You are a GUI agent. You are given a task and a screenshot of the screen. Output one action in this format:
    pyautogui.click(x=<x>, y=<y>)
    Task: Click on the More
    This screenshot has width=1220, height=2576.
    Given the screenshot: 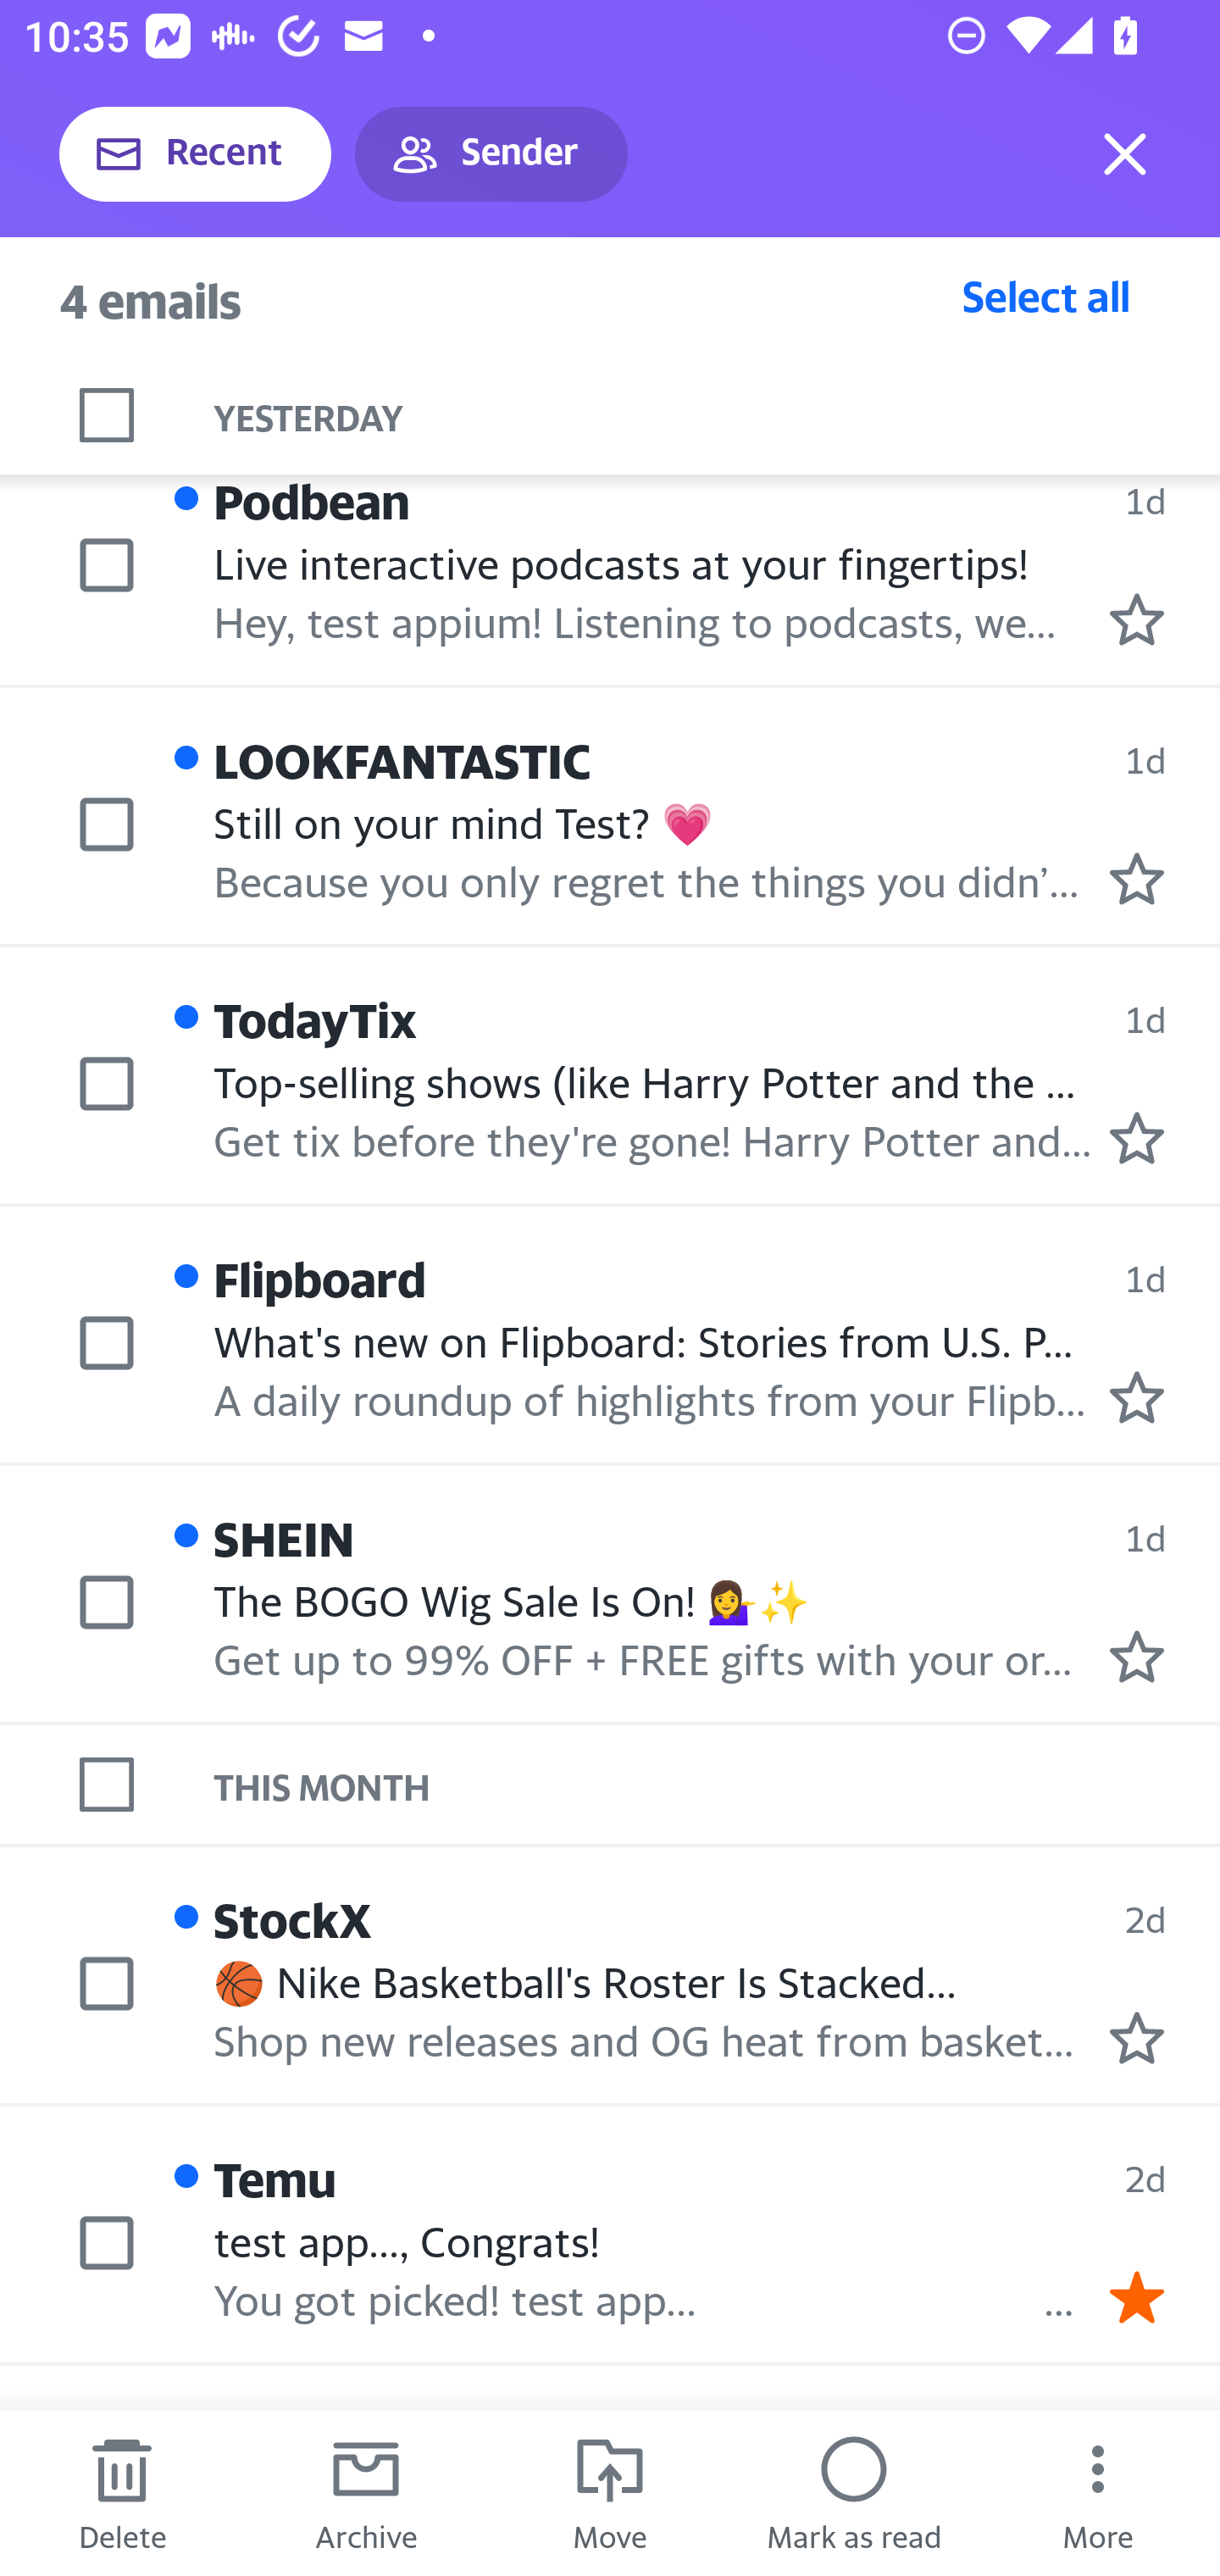 What is the action you would take?
    pyautogui.click(x=1098, y=2493)
    